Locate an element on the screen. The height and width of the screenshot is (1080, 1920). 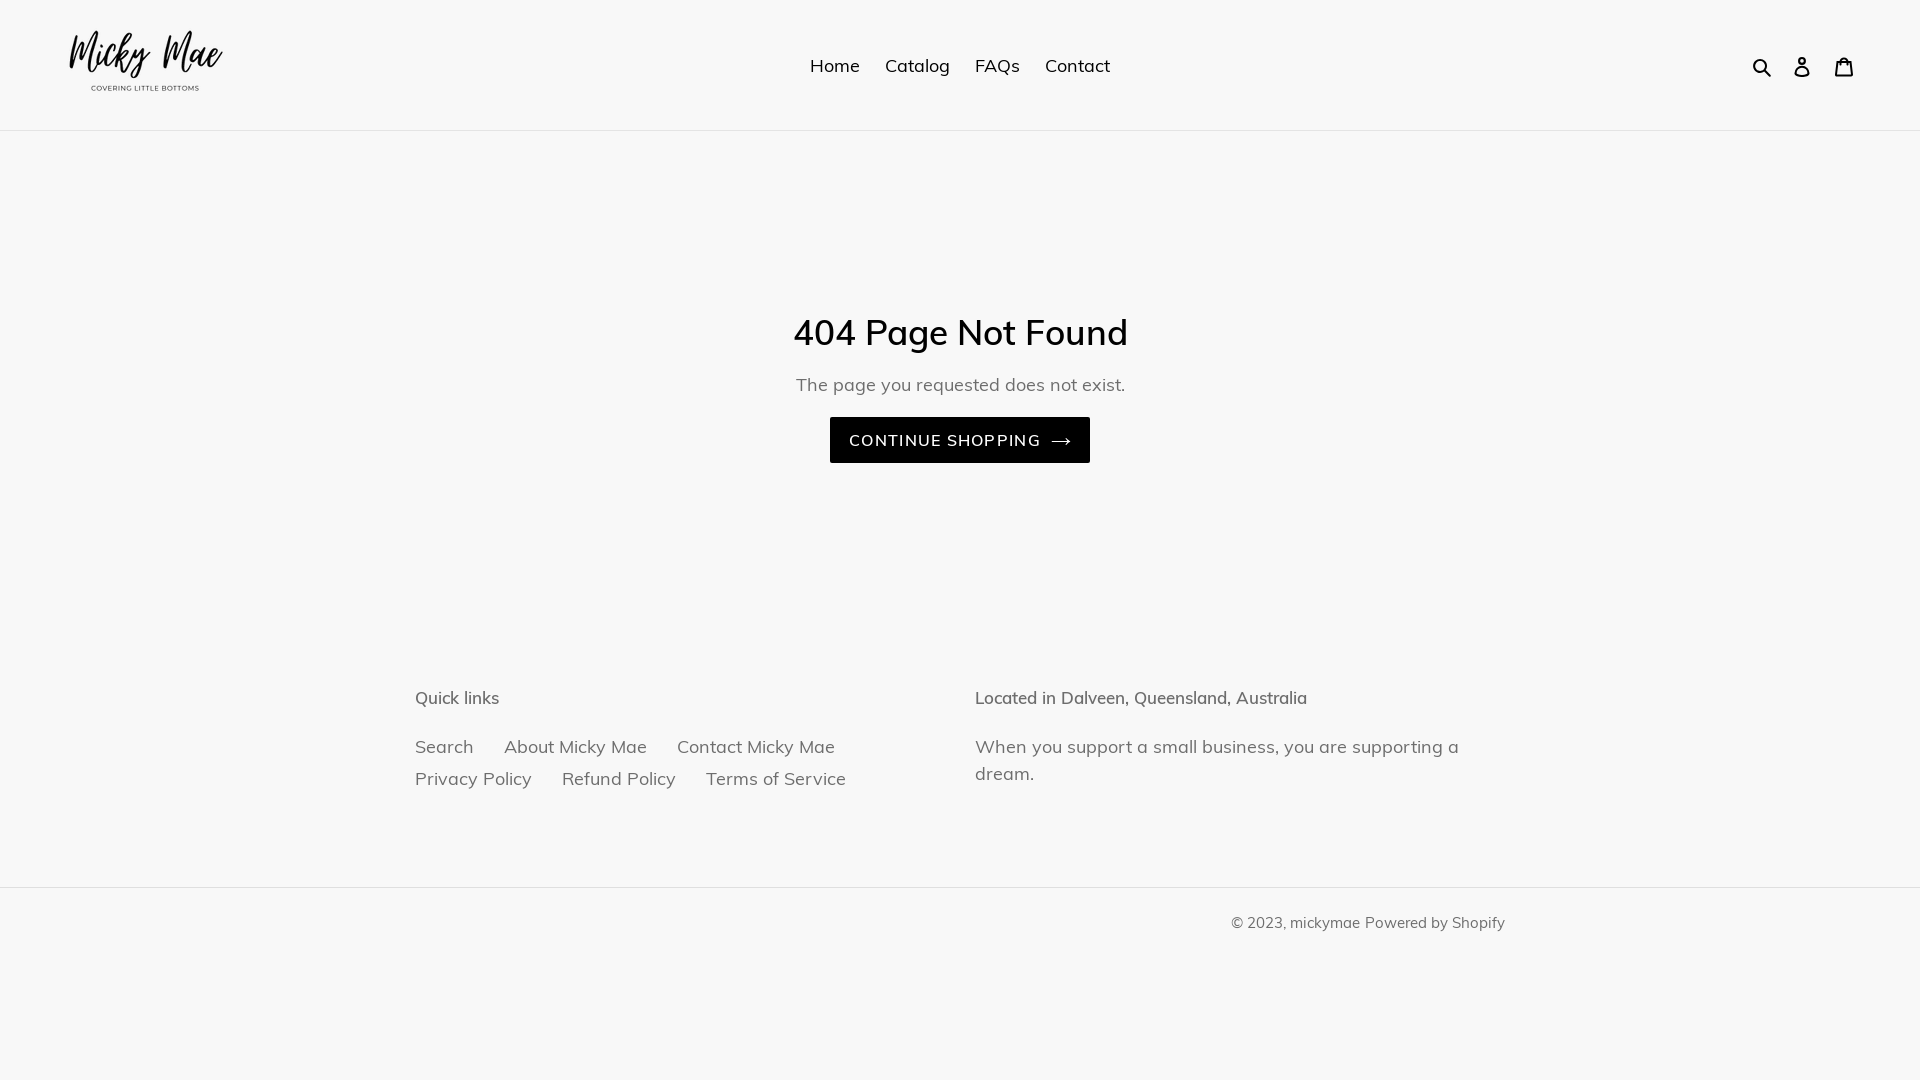
Cart is located at coordinates (1844, 66).